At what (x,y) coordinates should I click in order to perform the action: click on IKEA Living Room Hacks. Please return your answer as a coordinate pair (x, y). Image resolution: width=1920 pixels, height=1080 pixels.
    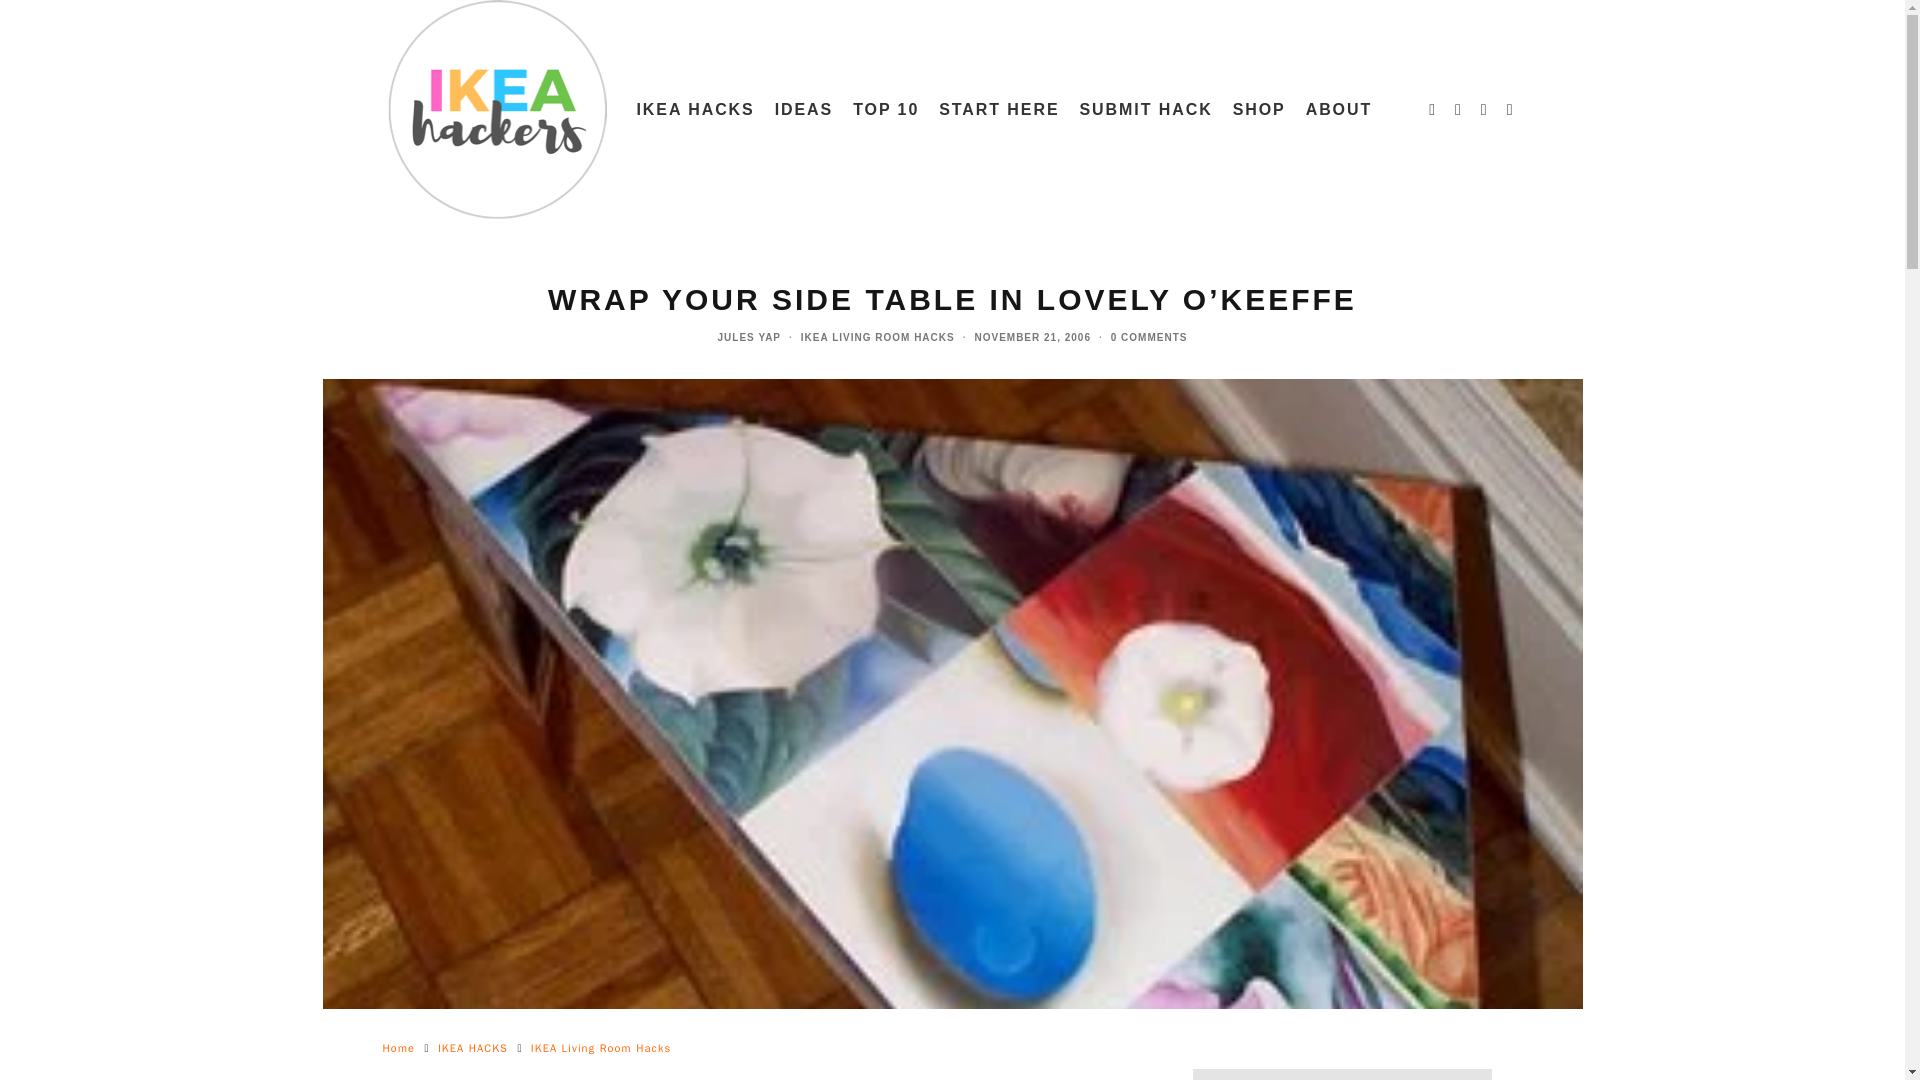
    Looking at the image, I should click on (600, 1048).